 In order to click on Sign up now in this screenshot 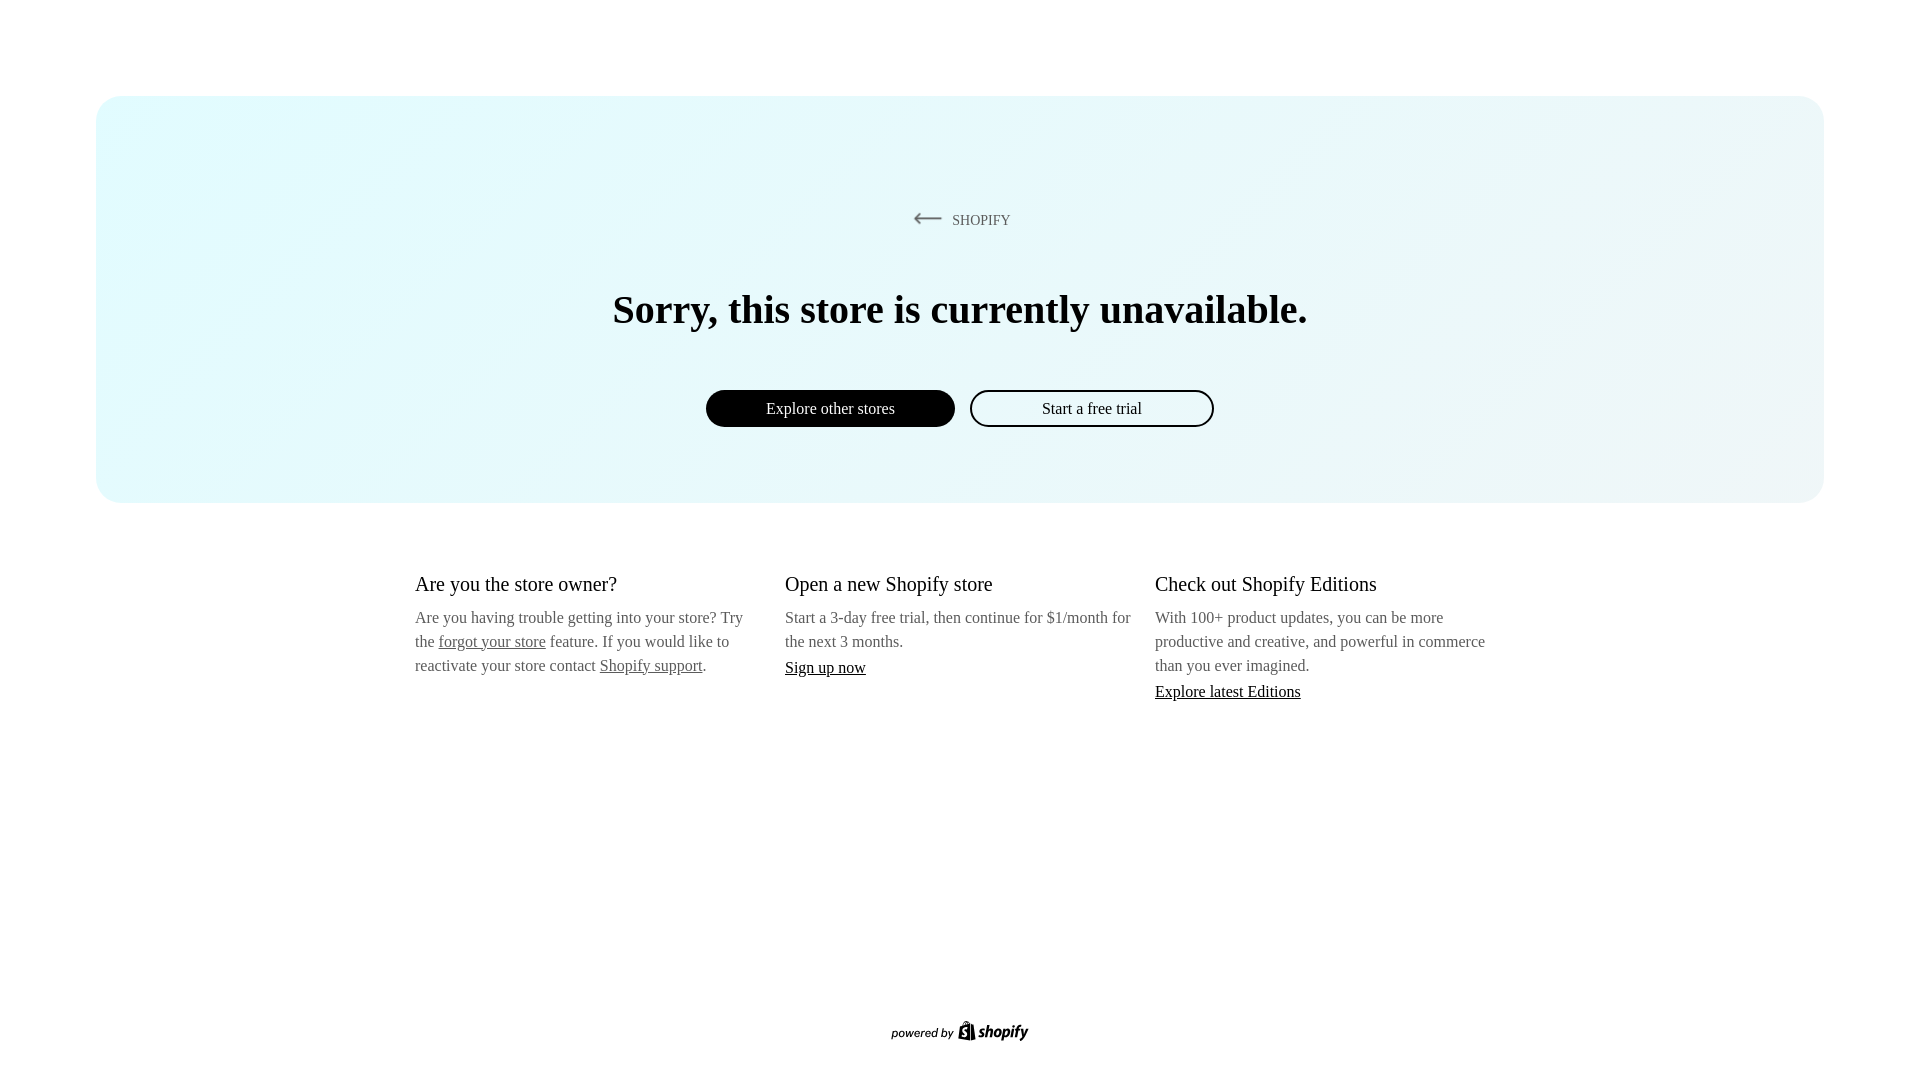, I will do `click(825, 667)`.